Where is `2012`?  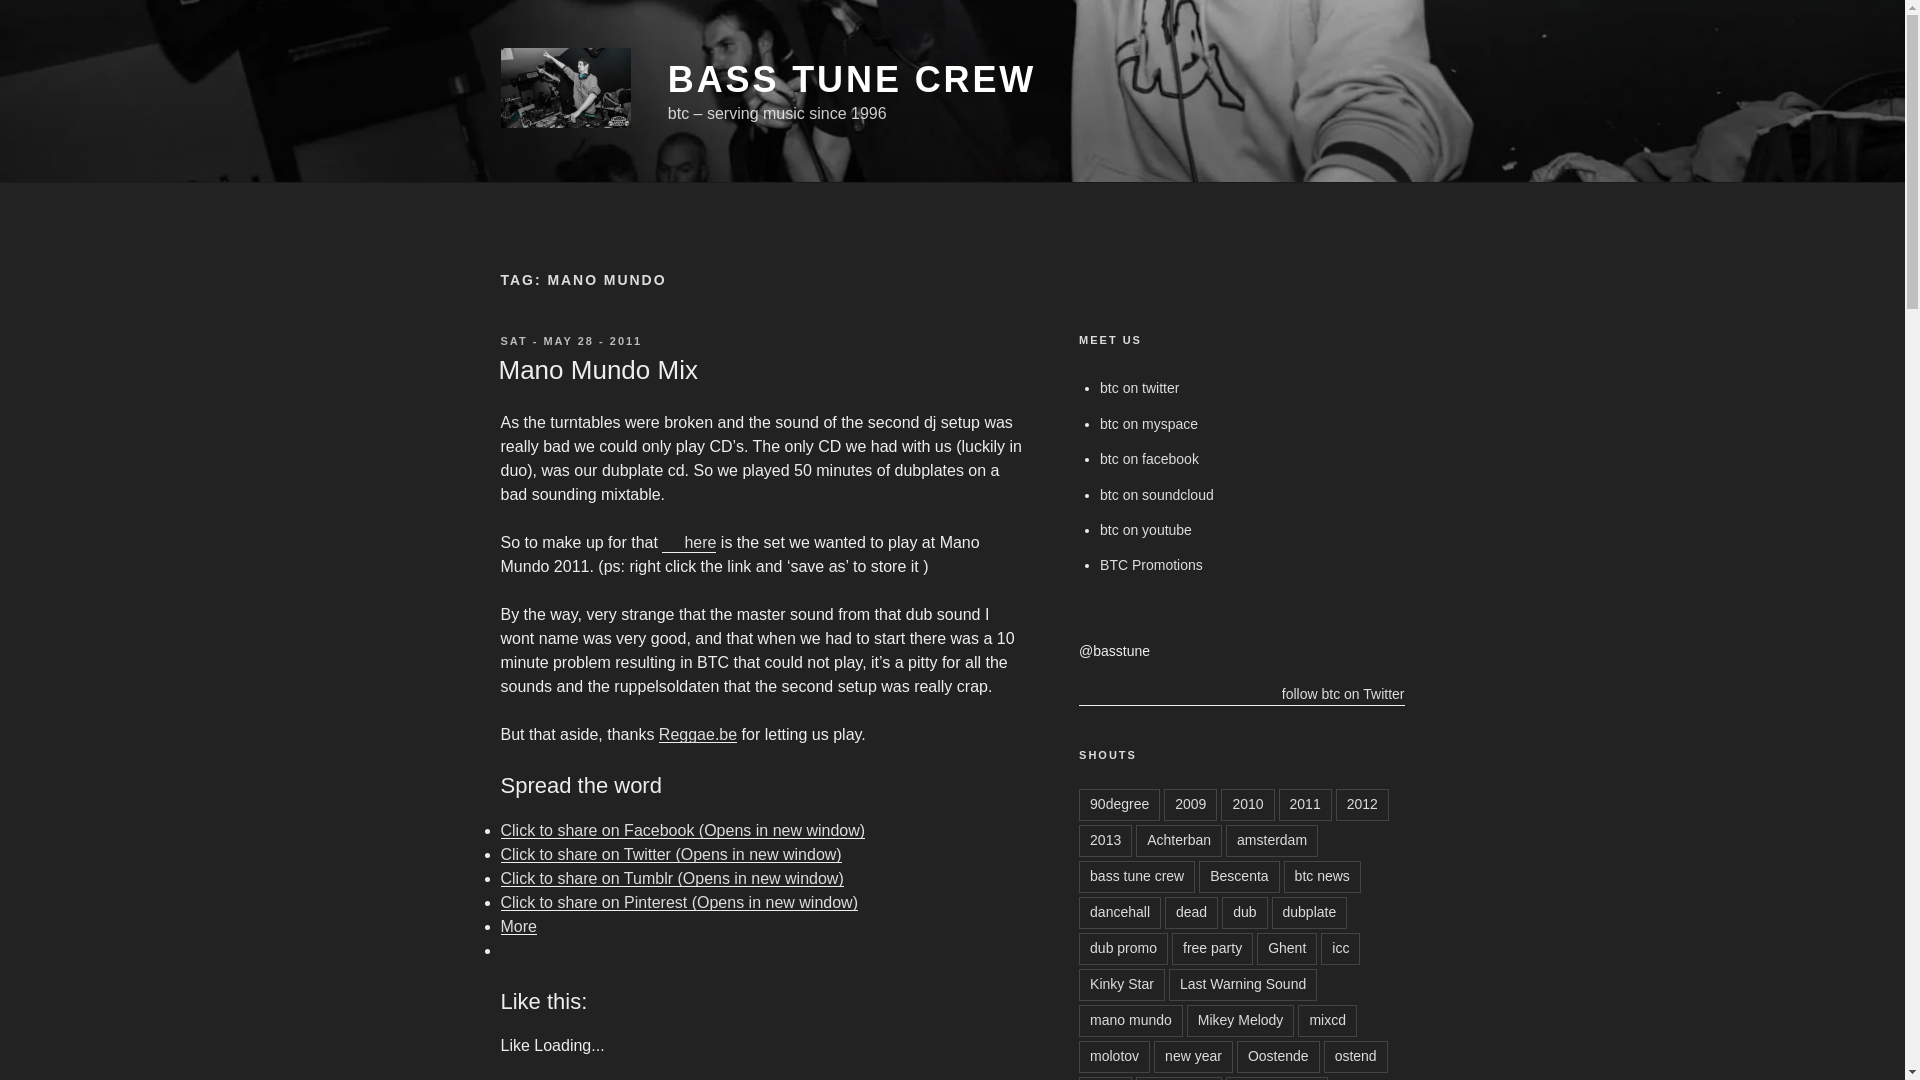 2012 is located at coordinates (1362, 805).